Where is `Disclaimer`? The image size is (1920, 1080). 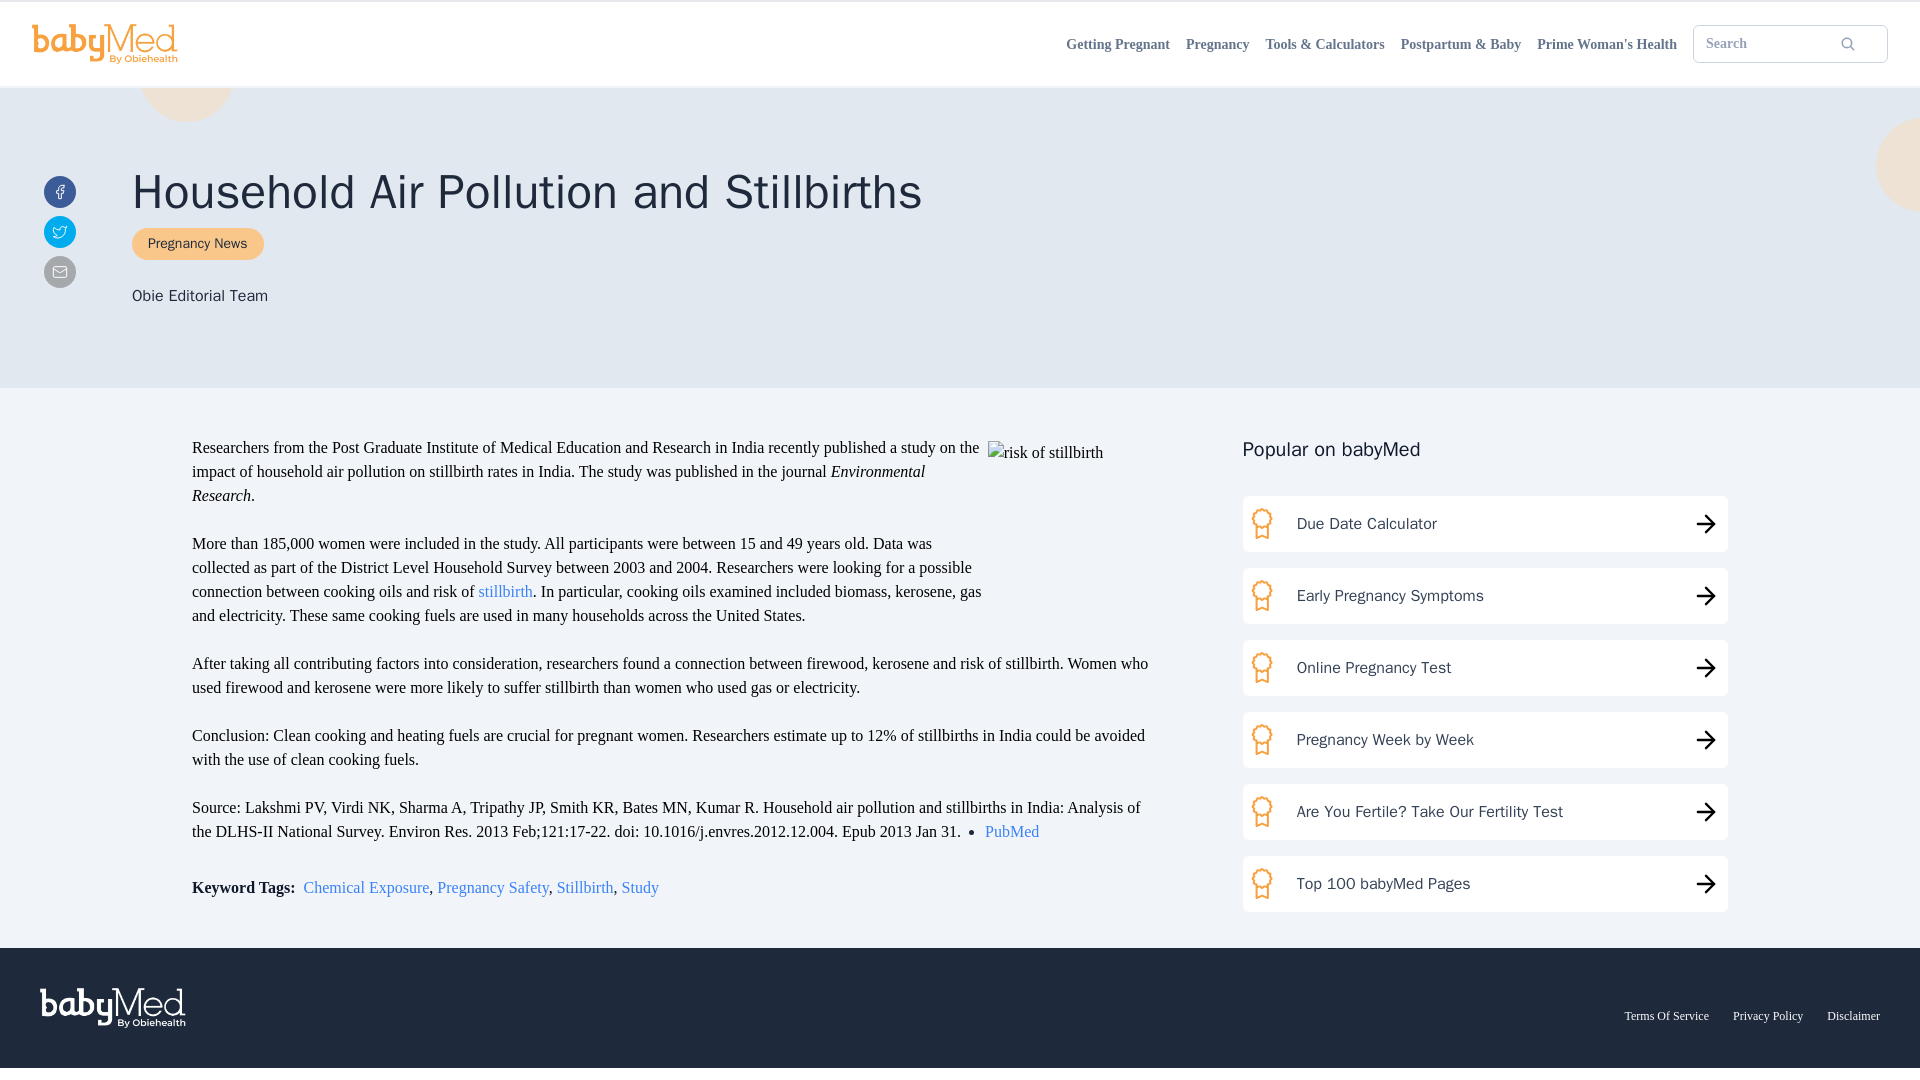 Disclaimer is located at coordinates (1853, 1015).